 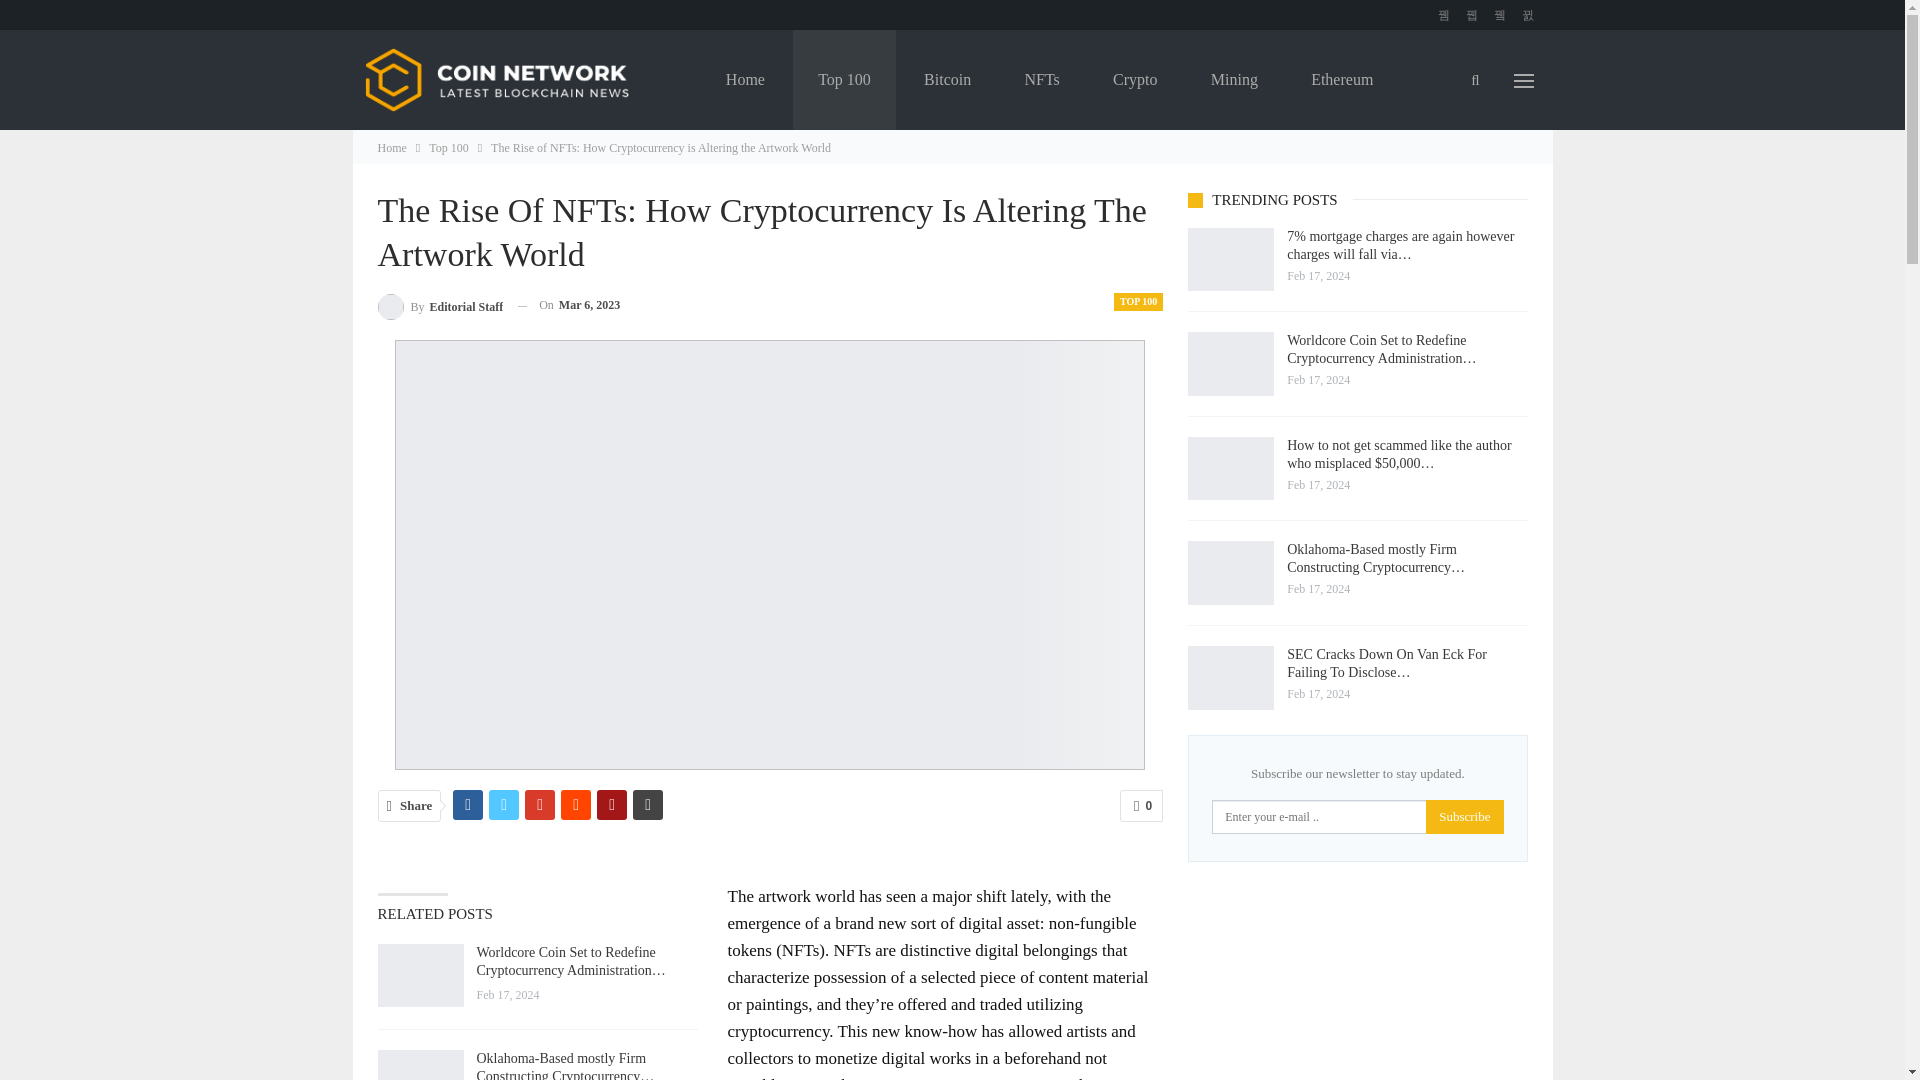 What do you see at coordinates (1141, 805) in the screenshot?
I see `0` at bounding box center [1141, 805].